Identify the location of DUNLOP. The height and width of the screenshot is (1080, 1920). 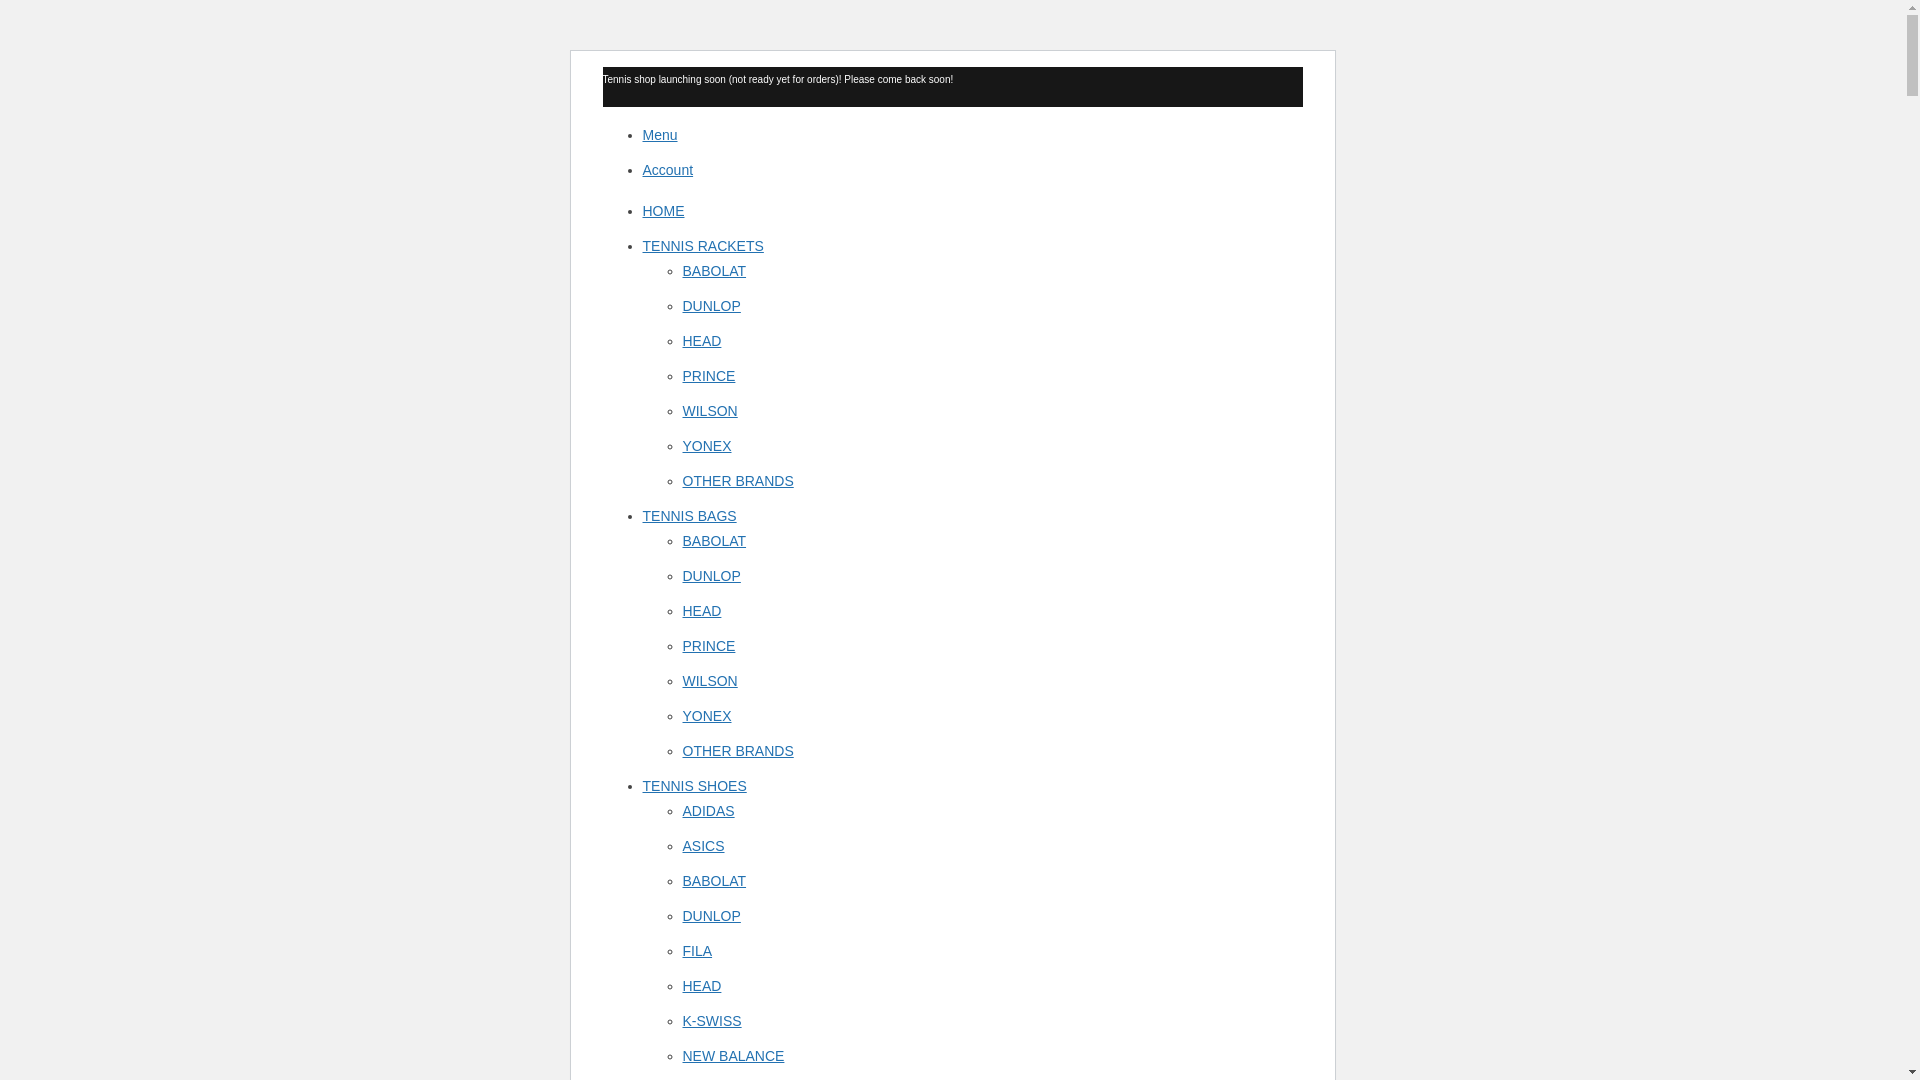
(710, 916).